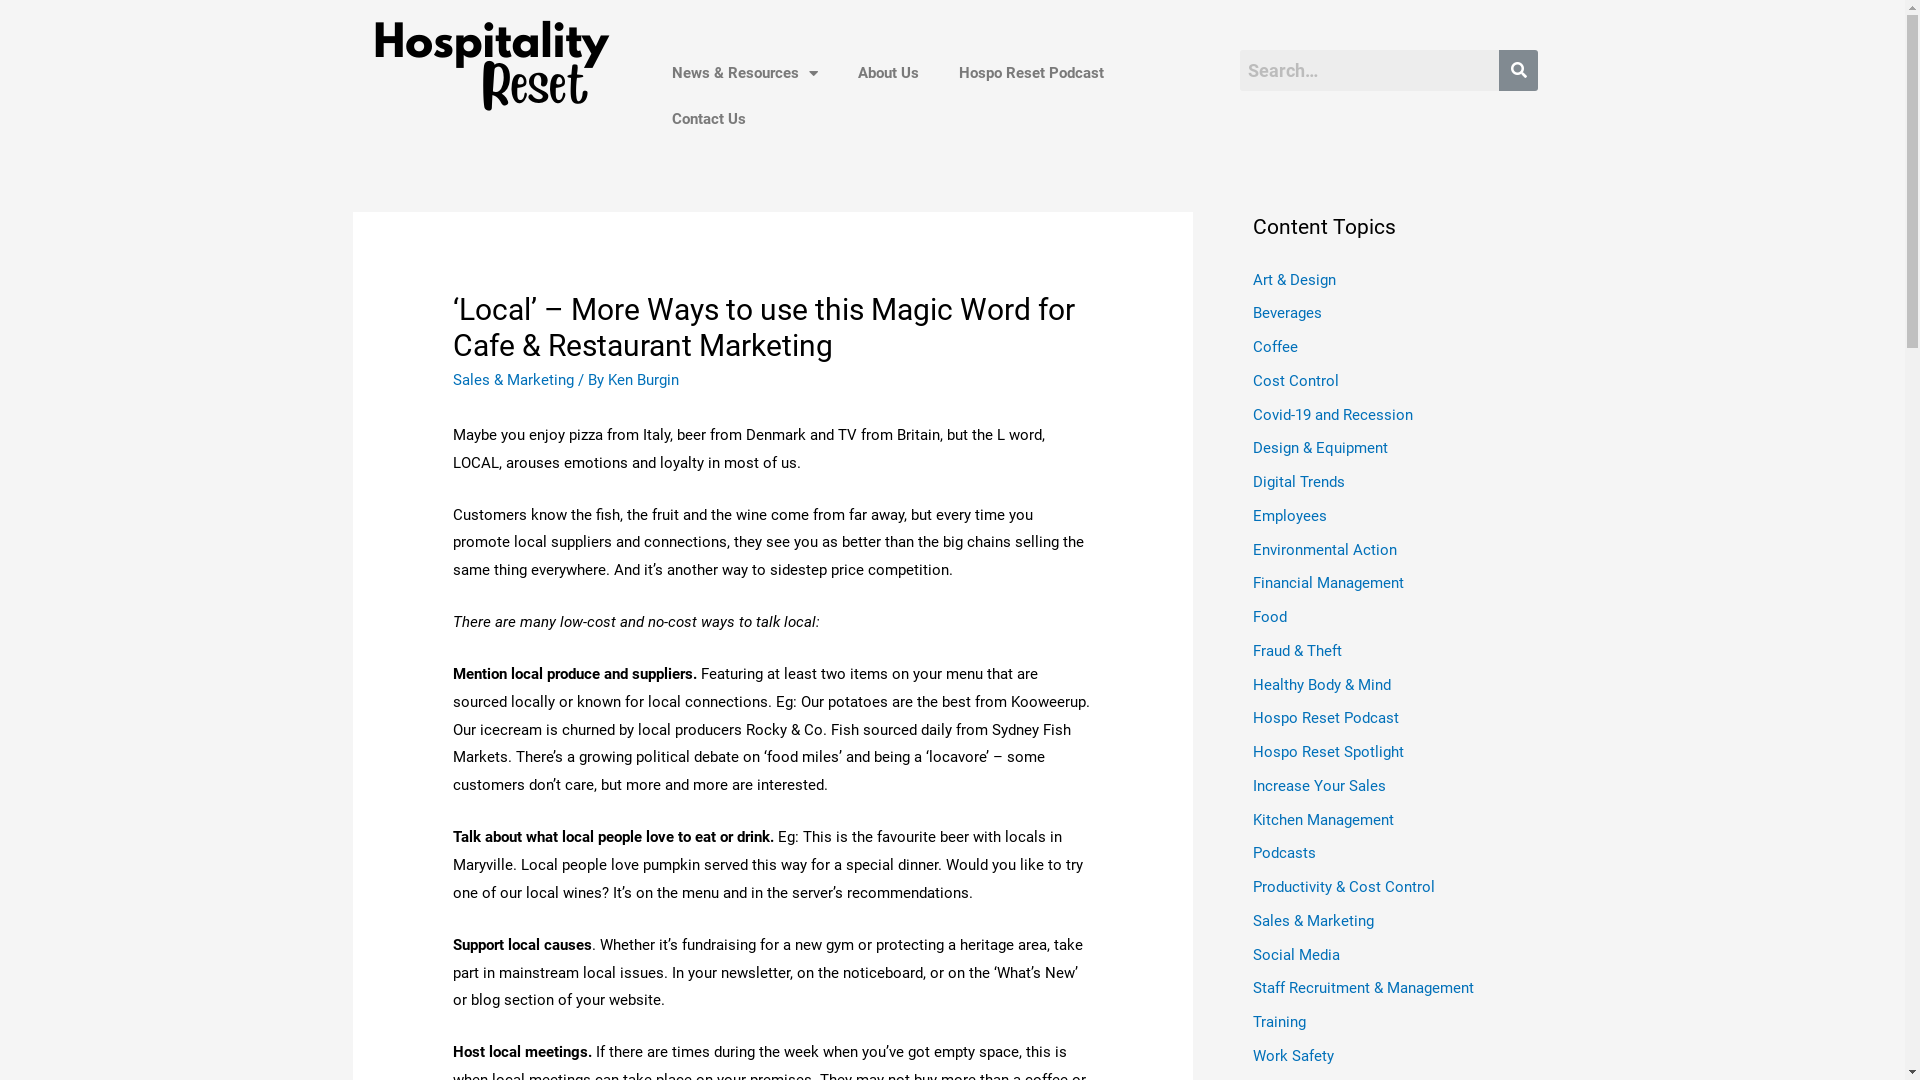  I want to click on News & Resources, so click(745, 73).